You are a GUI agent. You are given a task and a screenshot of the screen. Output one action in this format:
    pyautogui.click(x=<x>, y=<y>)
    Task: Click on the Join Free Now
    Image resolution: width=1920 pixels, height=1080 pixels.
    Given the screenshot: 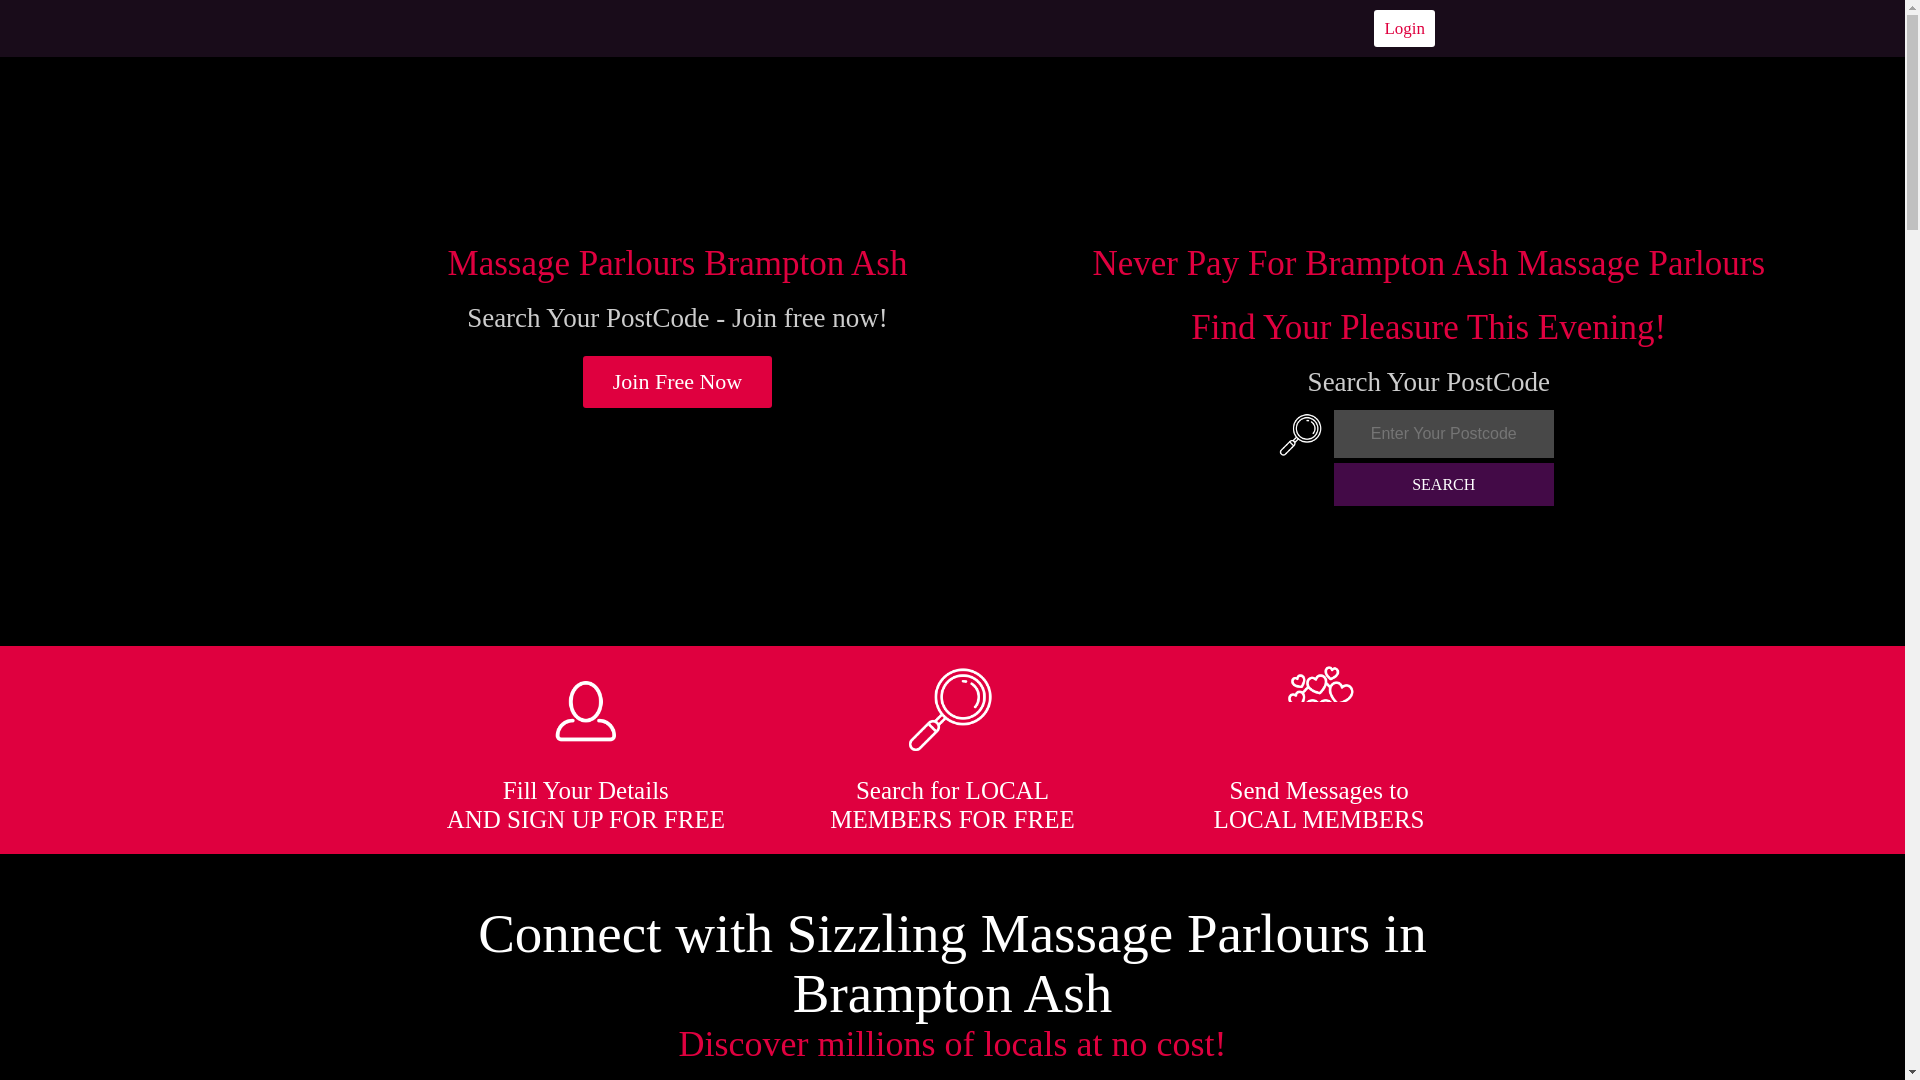 What is the action you would take?
    pyautogui.click(x=678, y=382)
    